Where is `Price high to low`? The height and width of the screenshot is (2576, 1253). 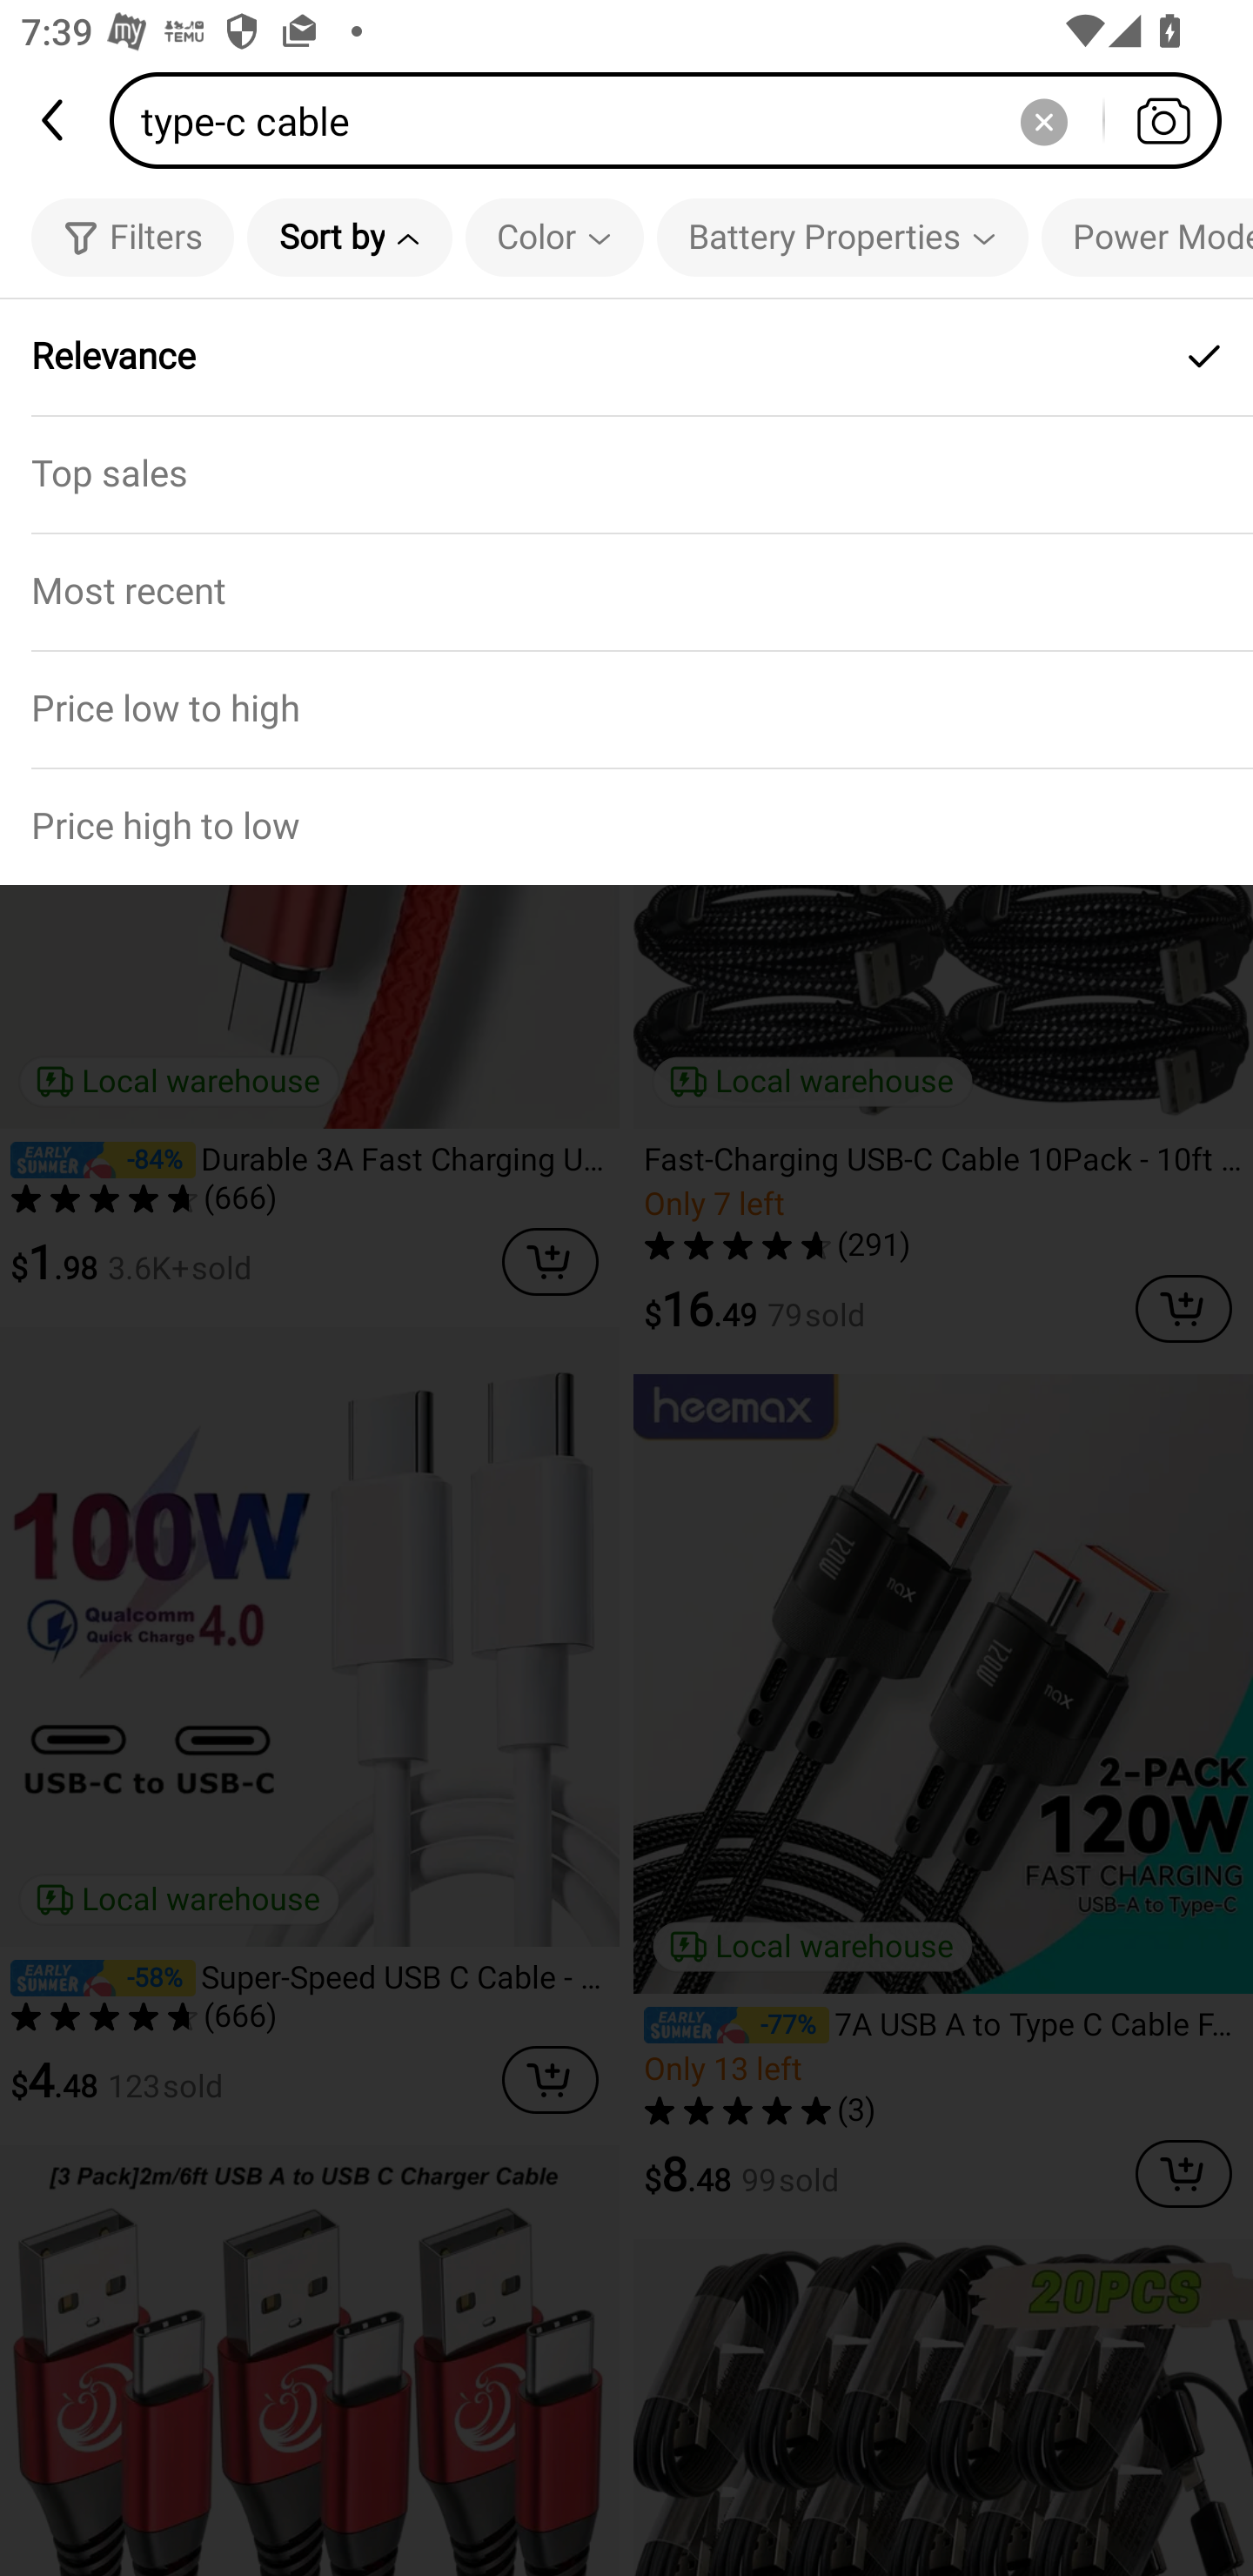 Price high to low is located at coordinates (626, 827).